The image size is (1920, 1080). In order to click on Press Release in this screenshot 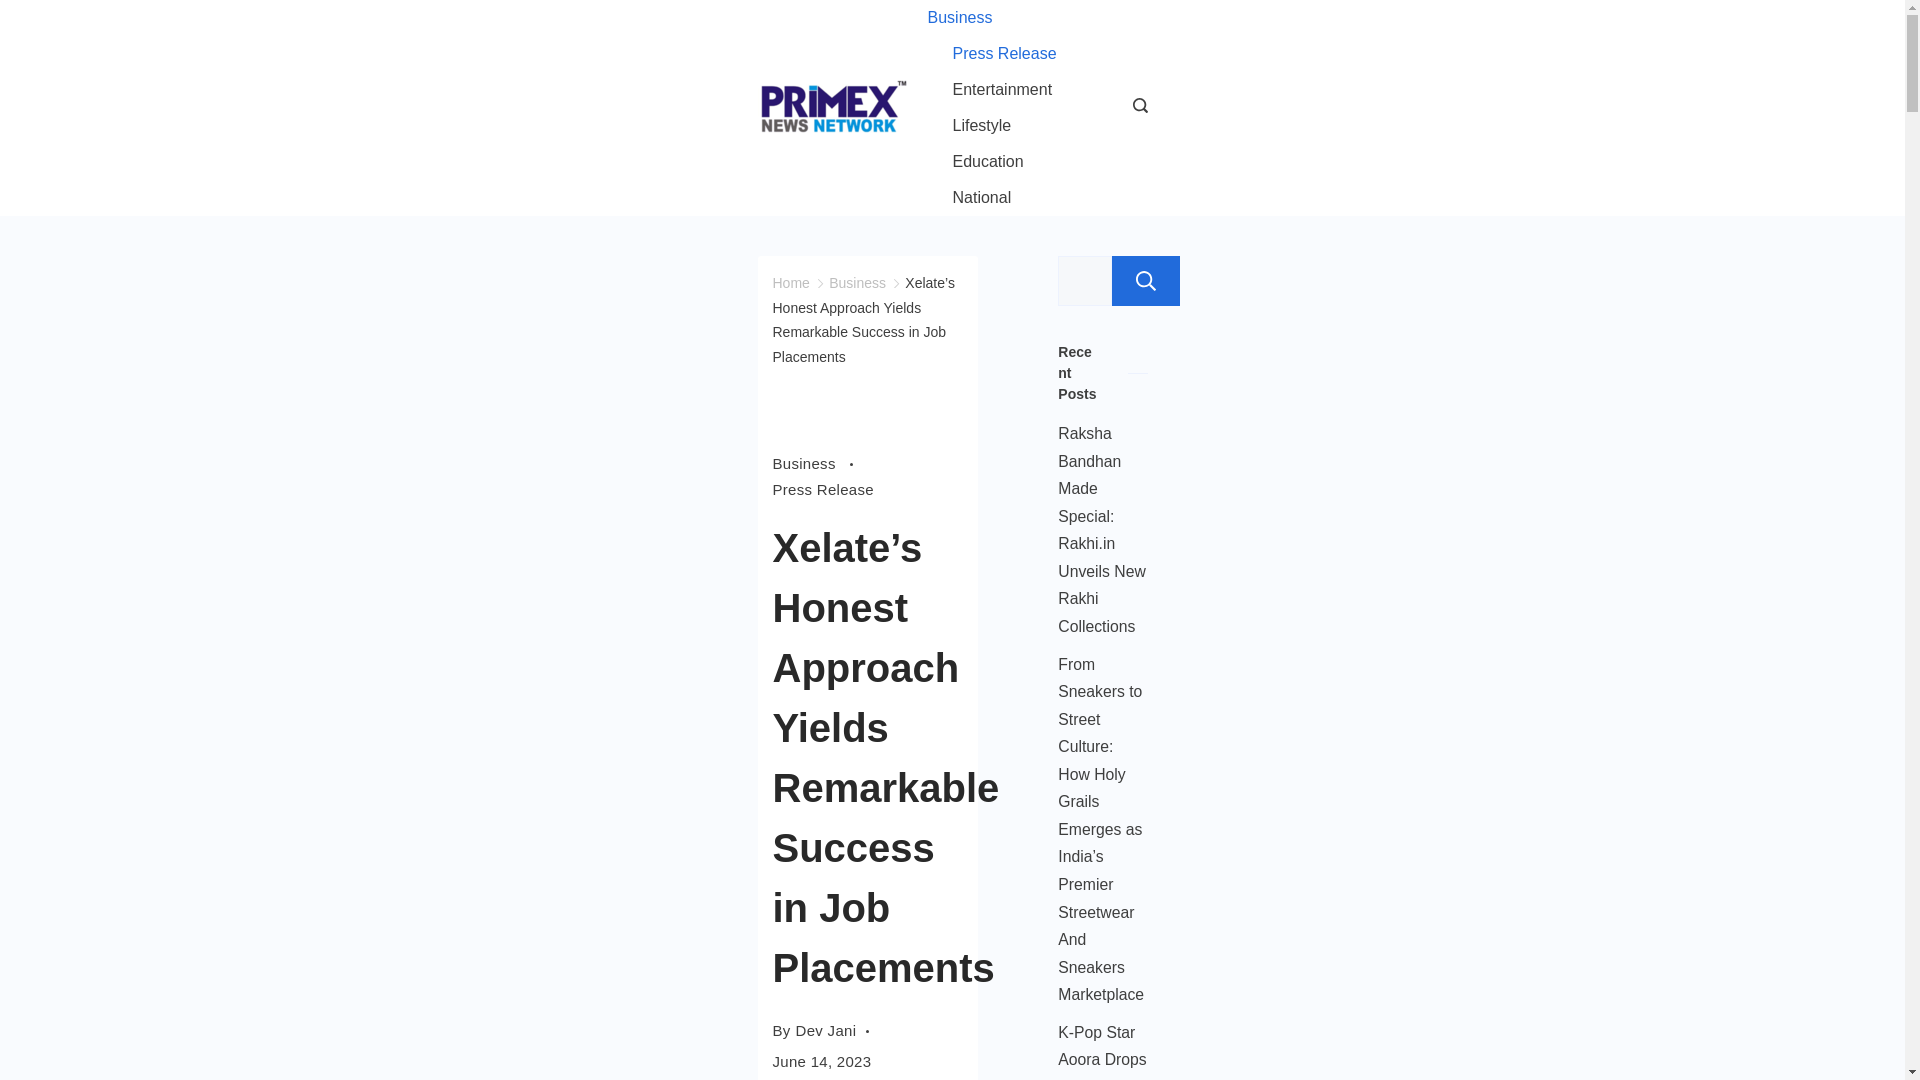, I will do `click(822, 490)`.